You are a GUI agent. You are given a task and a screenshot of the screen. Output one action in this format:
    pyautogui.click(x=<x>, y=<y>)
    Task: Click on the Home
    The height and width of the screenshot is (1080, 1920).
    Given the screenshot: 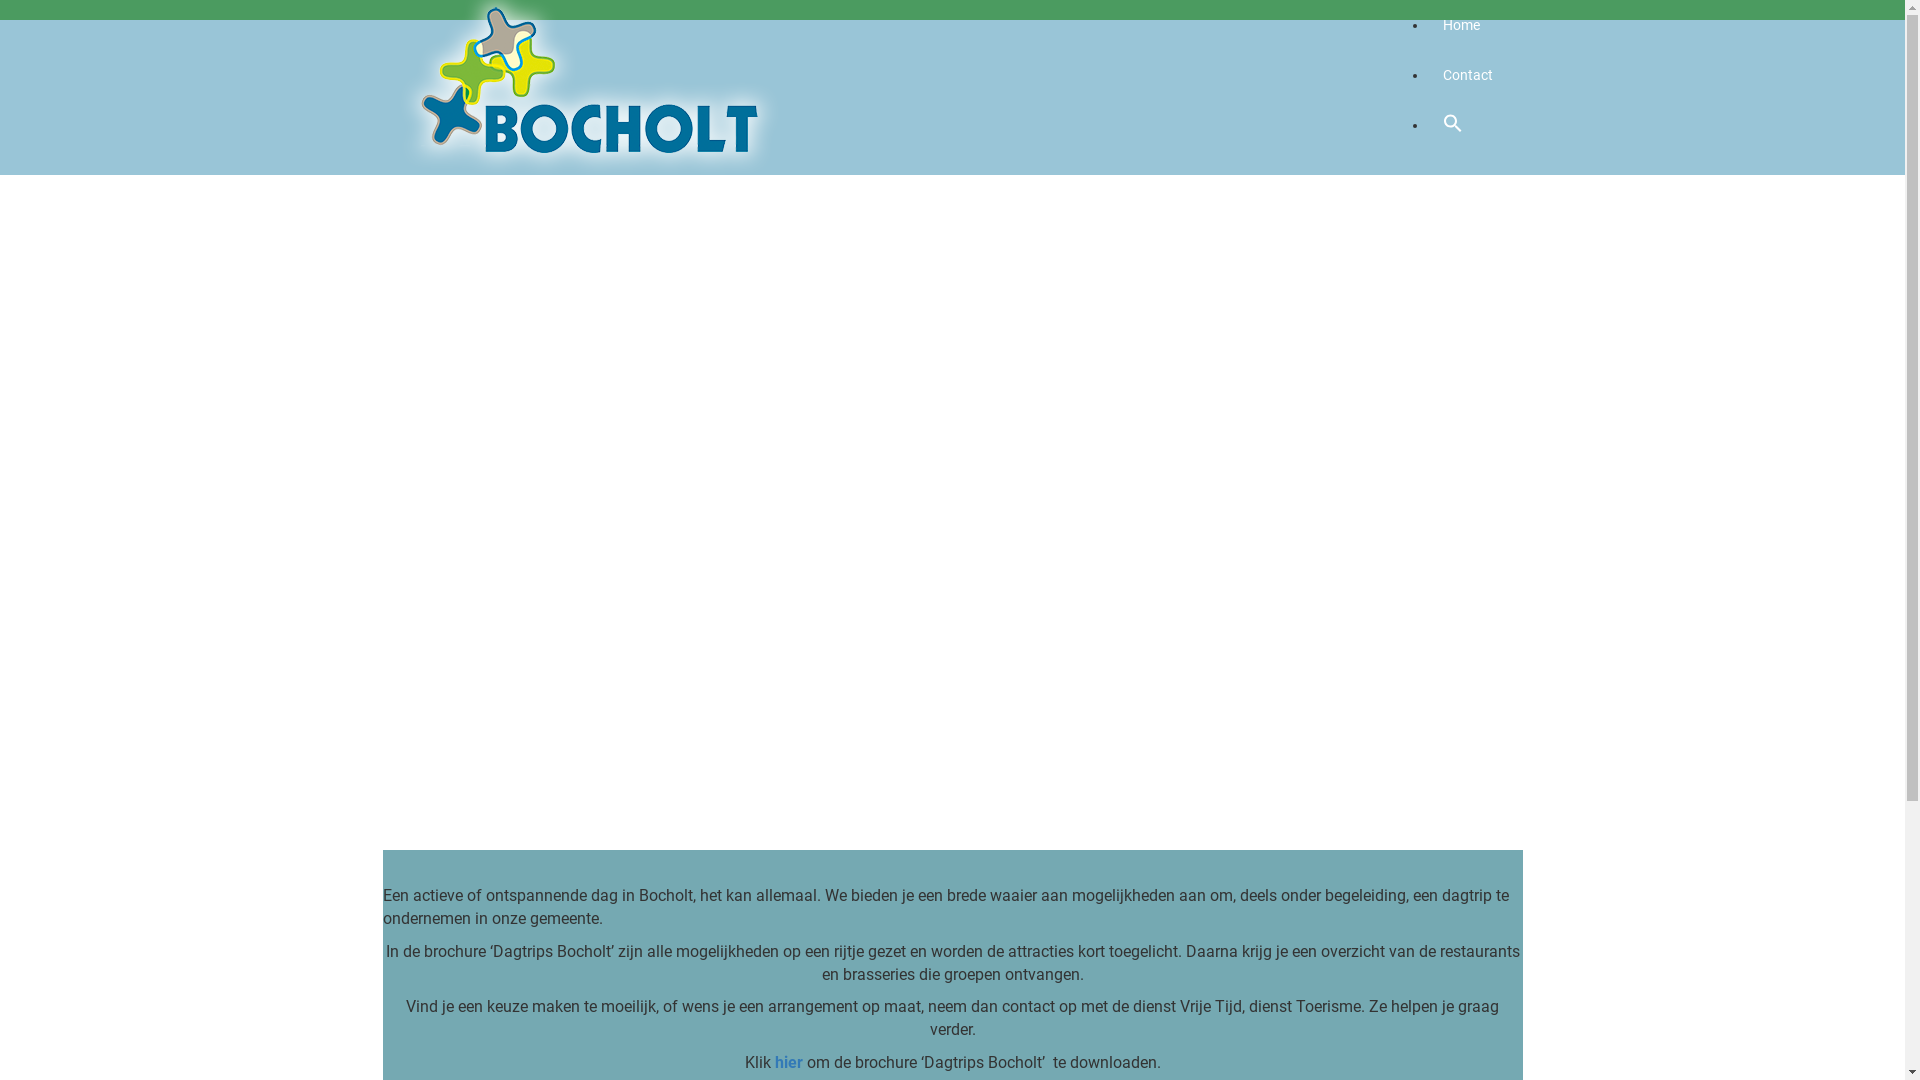 What is the action you would take?
    pyautogui.click(x=972, y=30)
    